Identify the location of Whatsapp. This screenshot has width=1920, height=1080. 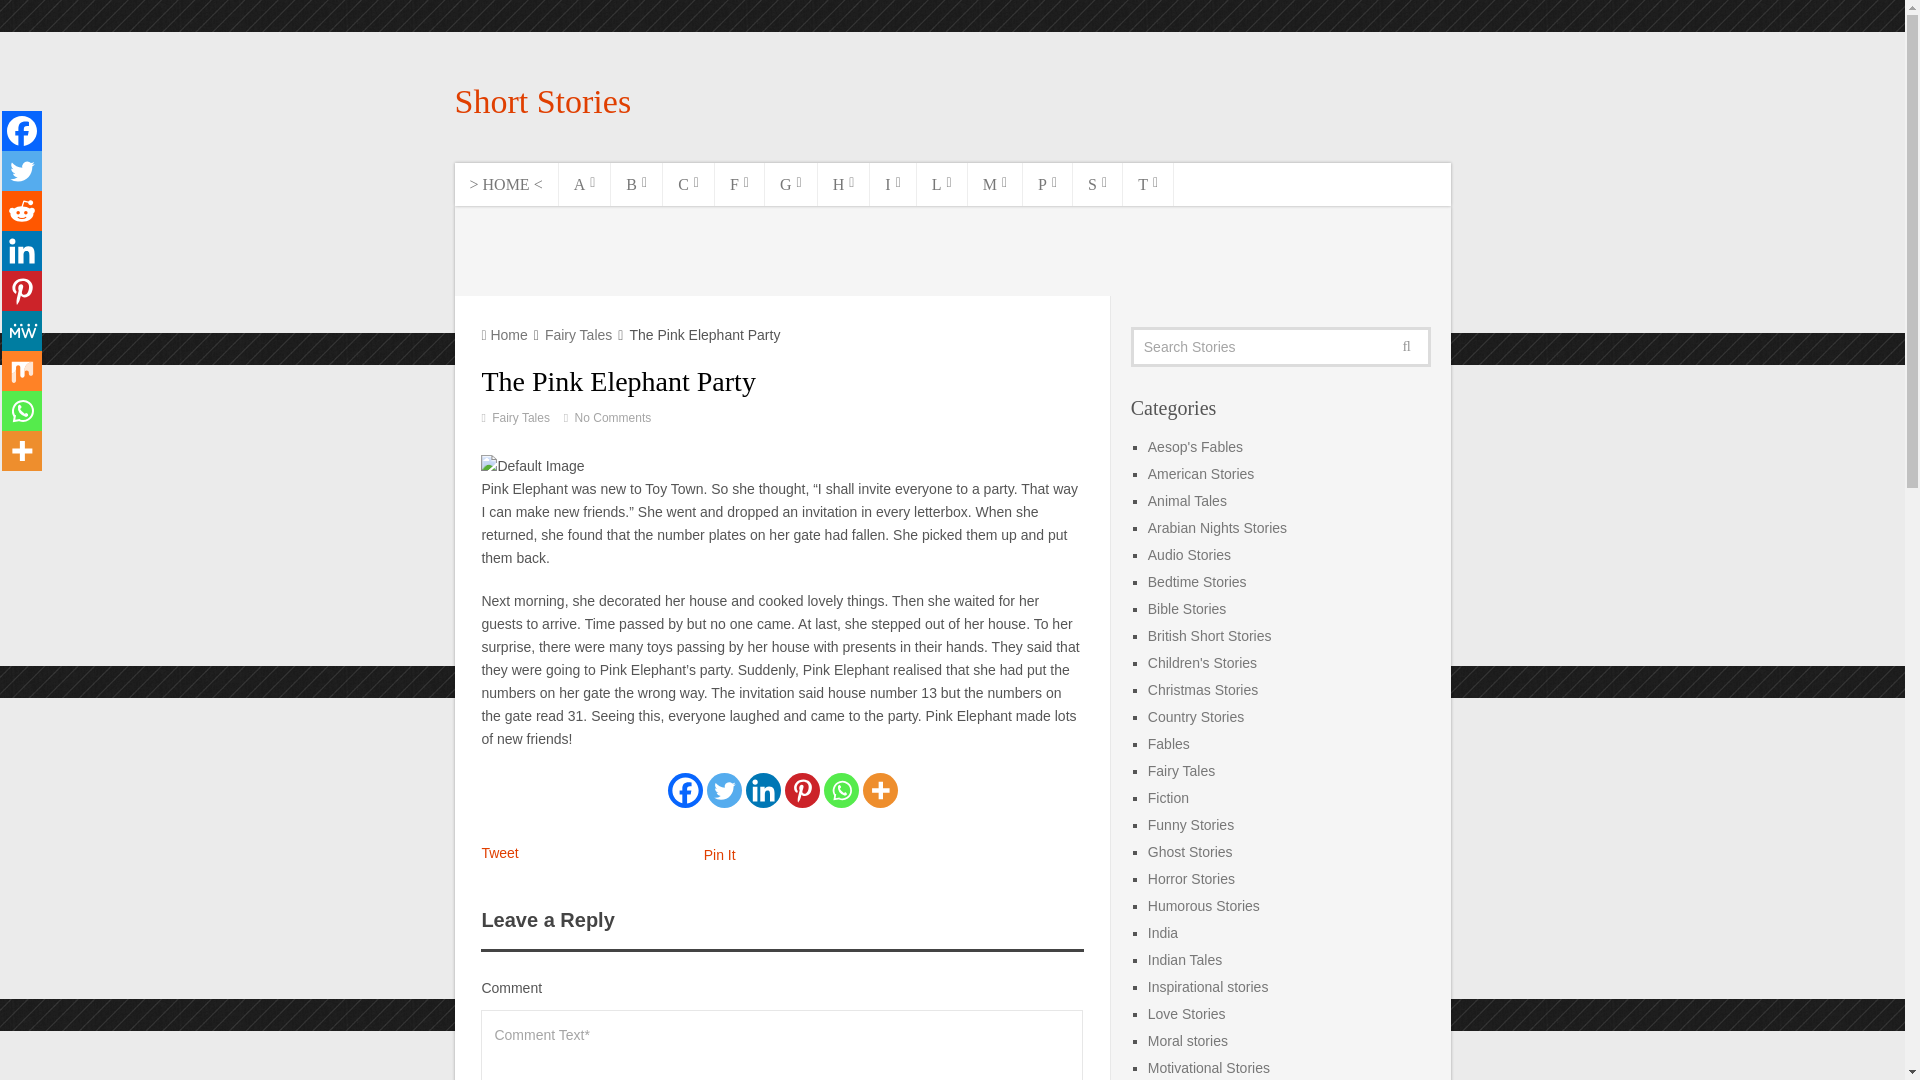
(840, 790).